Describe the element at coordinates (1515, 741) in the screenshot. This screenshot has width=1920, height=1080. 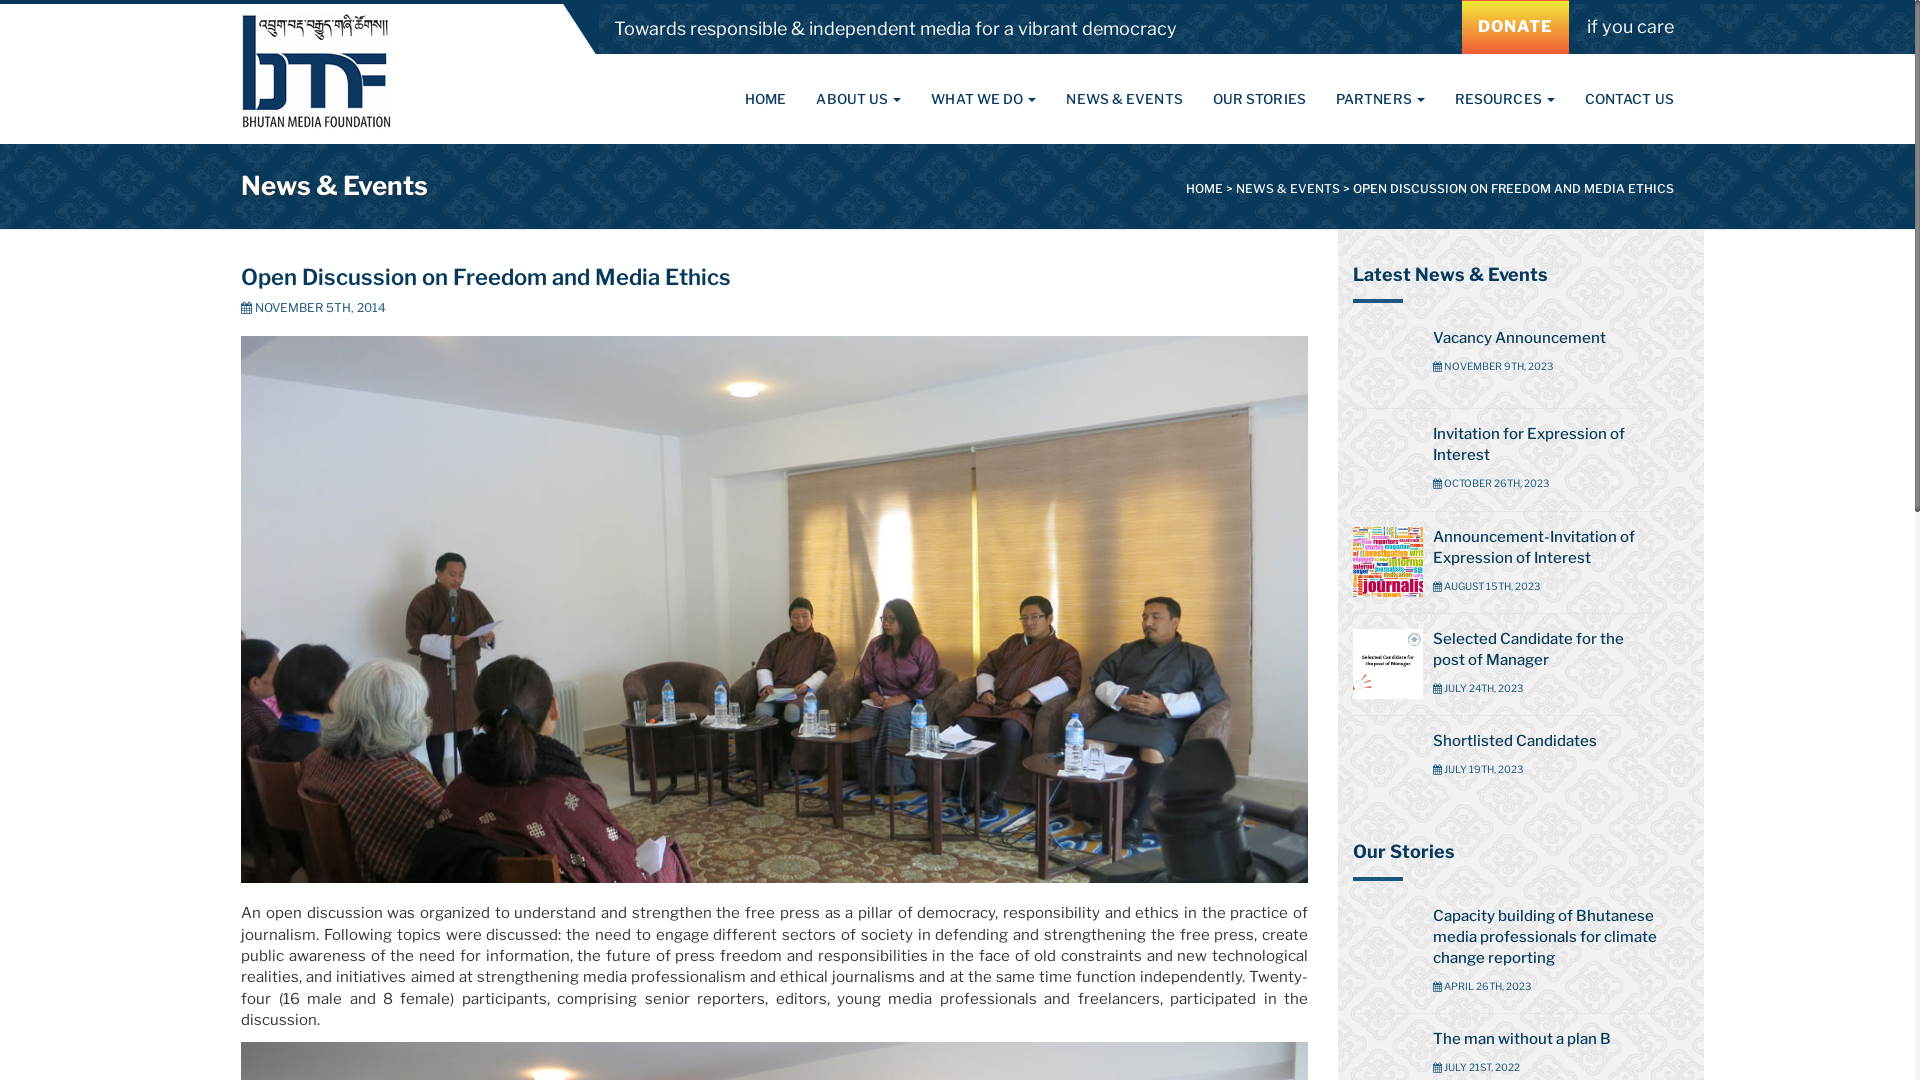
I see `Shortlisted Candidates` at that location.